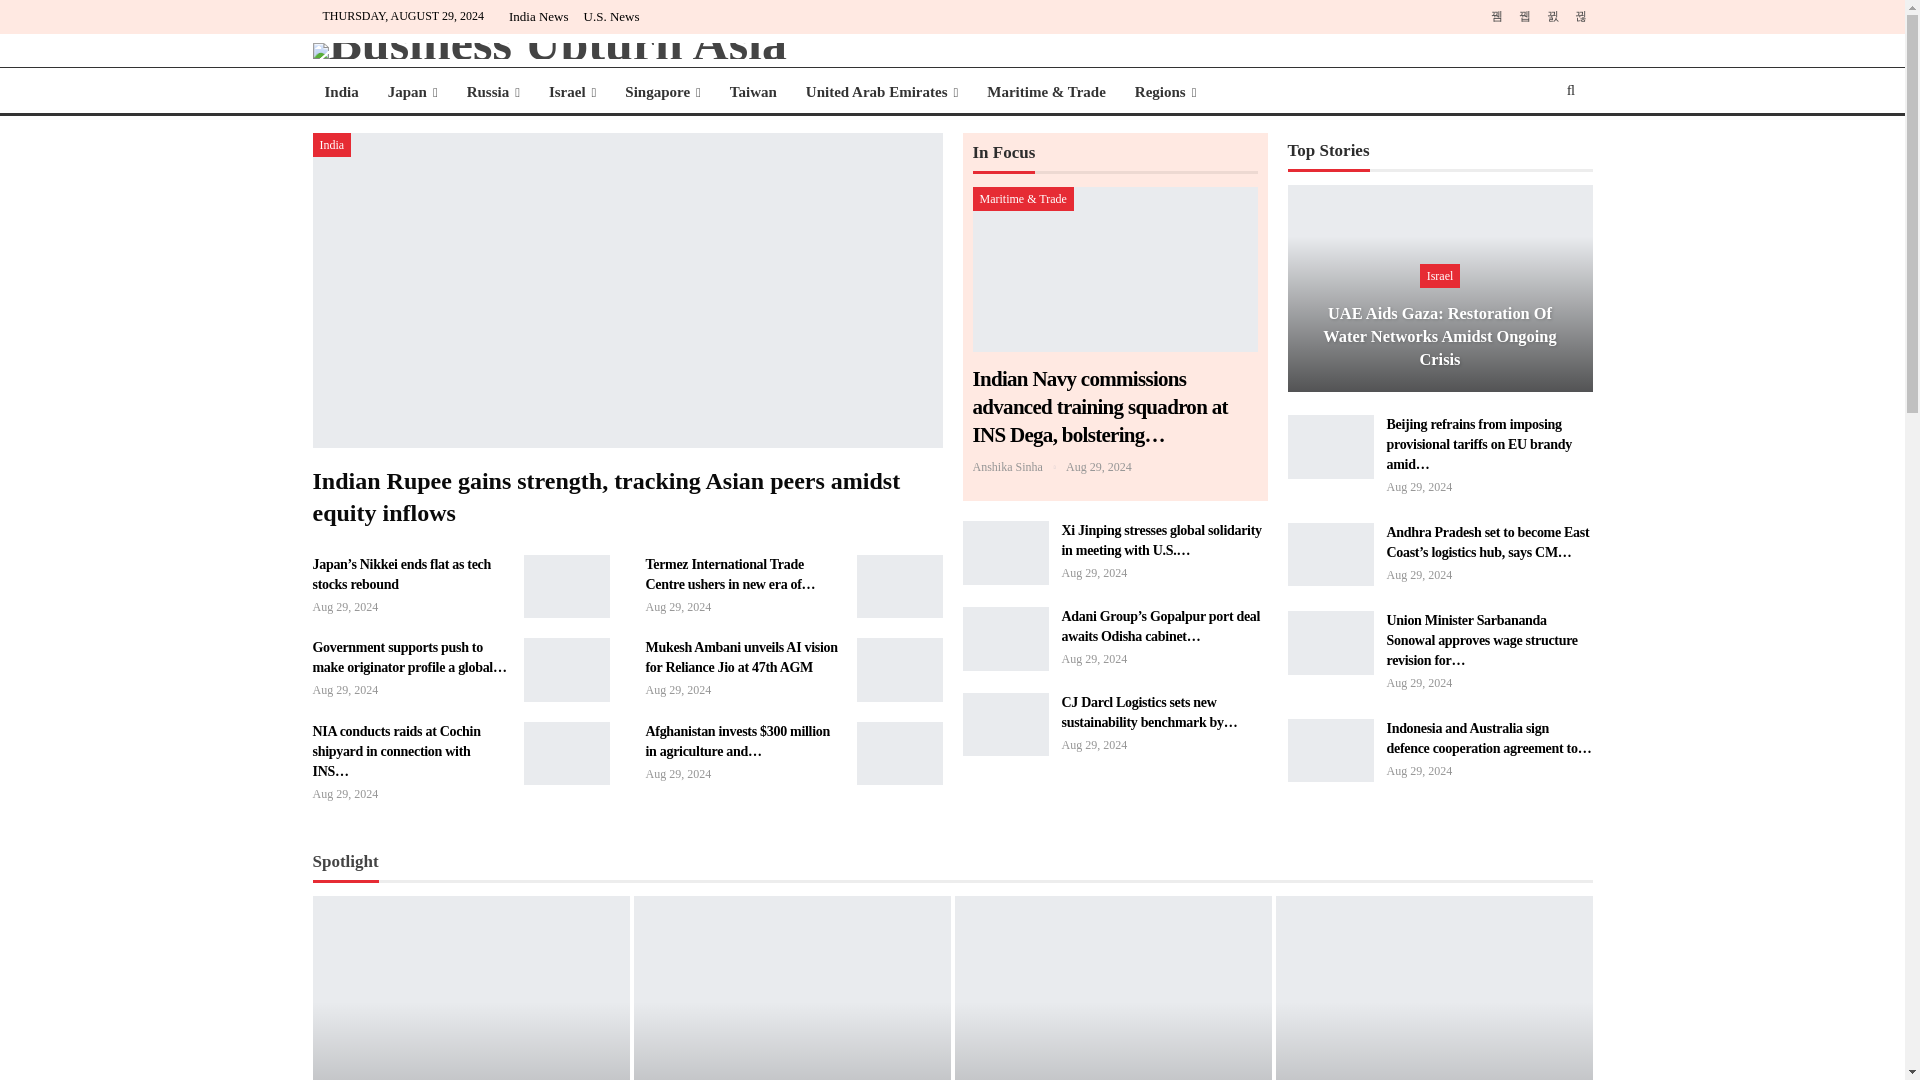  What do you see at coordinates (1166, 92) in the screenshot?
I see `Regions` at bounding box center [1166, 92].